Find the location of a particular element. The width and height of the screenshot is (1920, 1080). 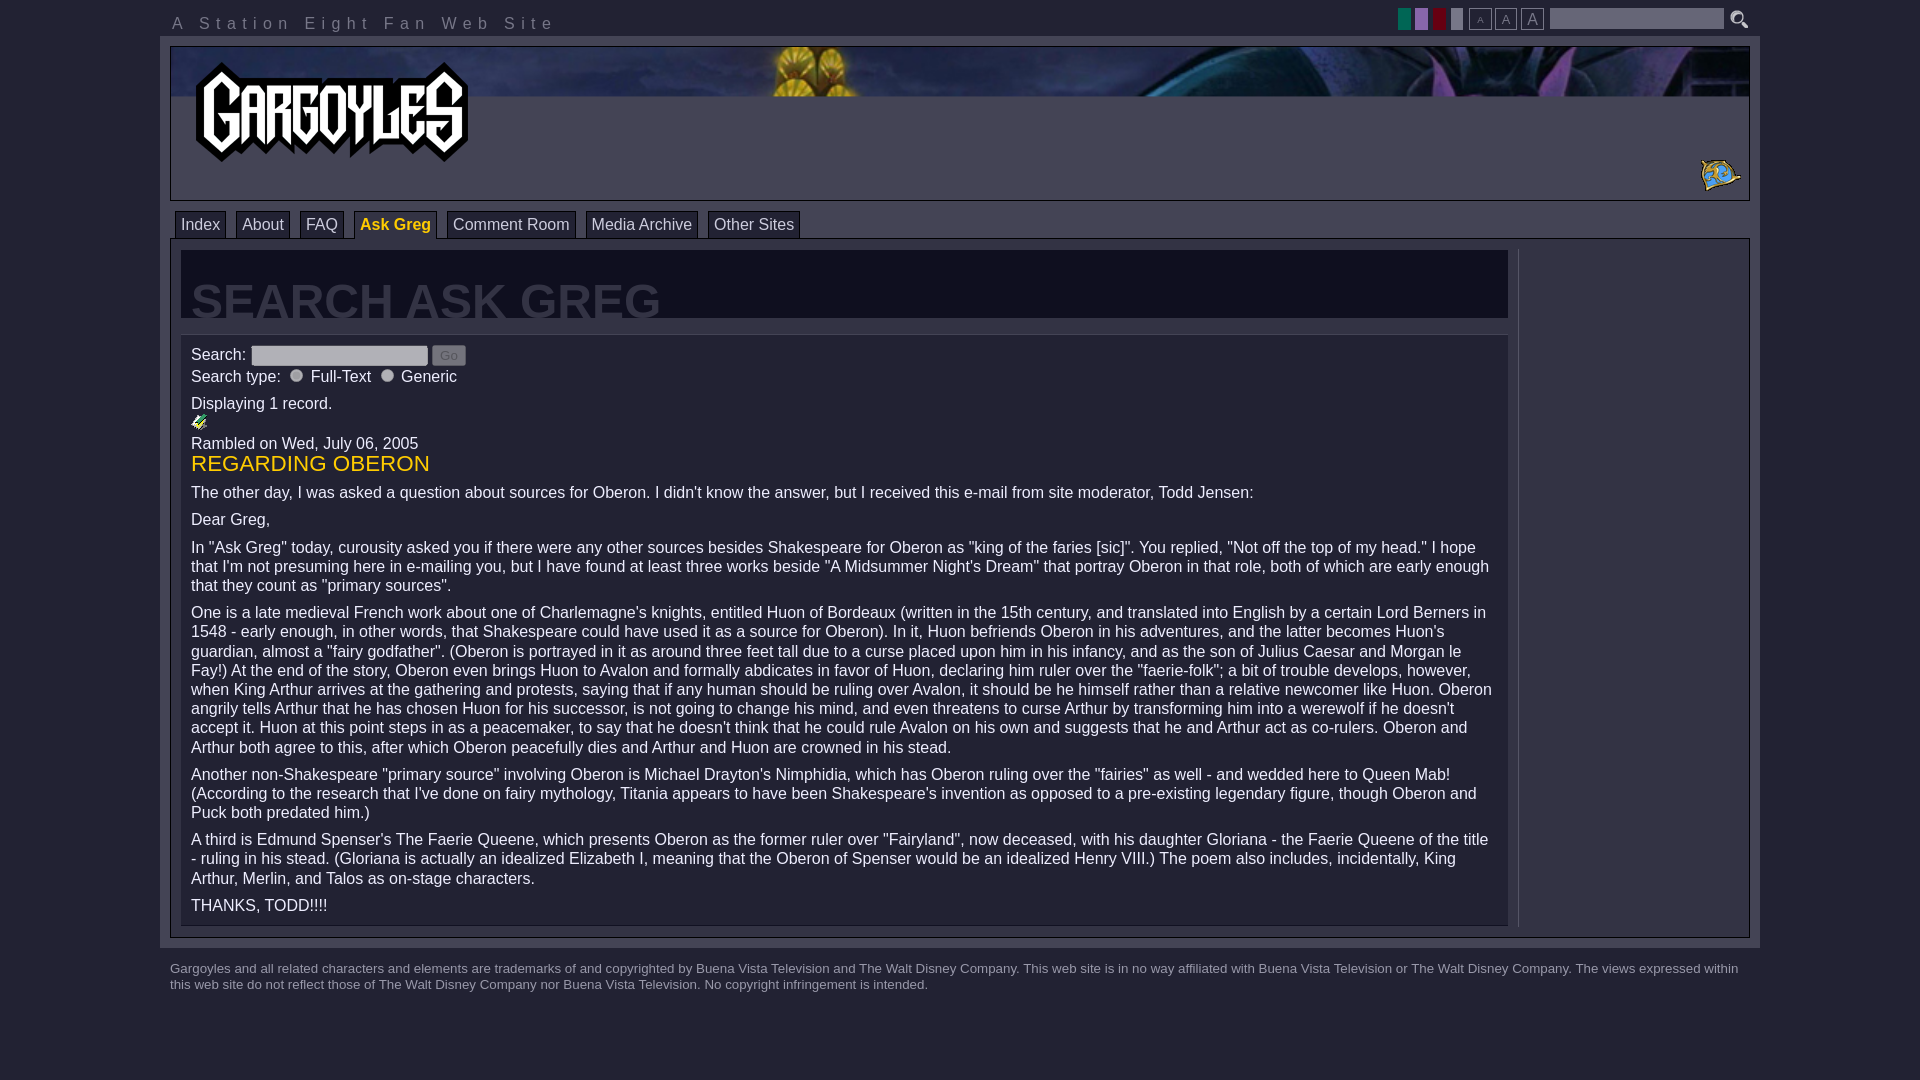

A is located at coordinates (1480, 18).